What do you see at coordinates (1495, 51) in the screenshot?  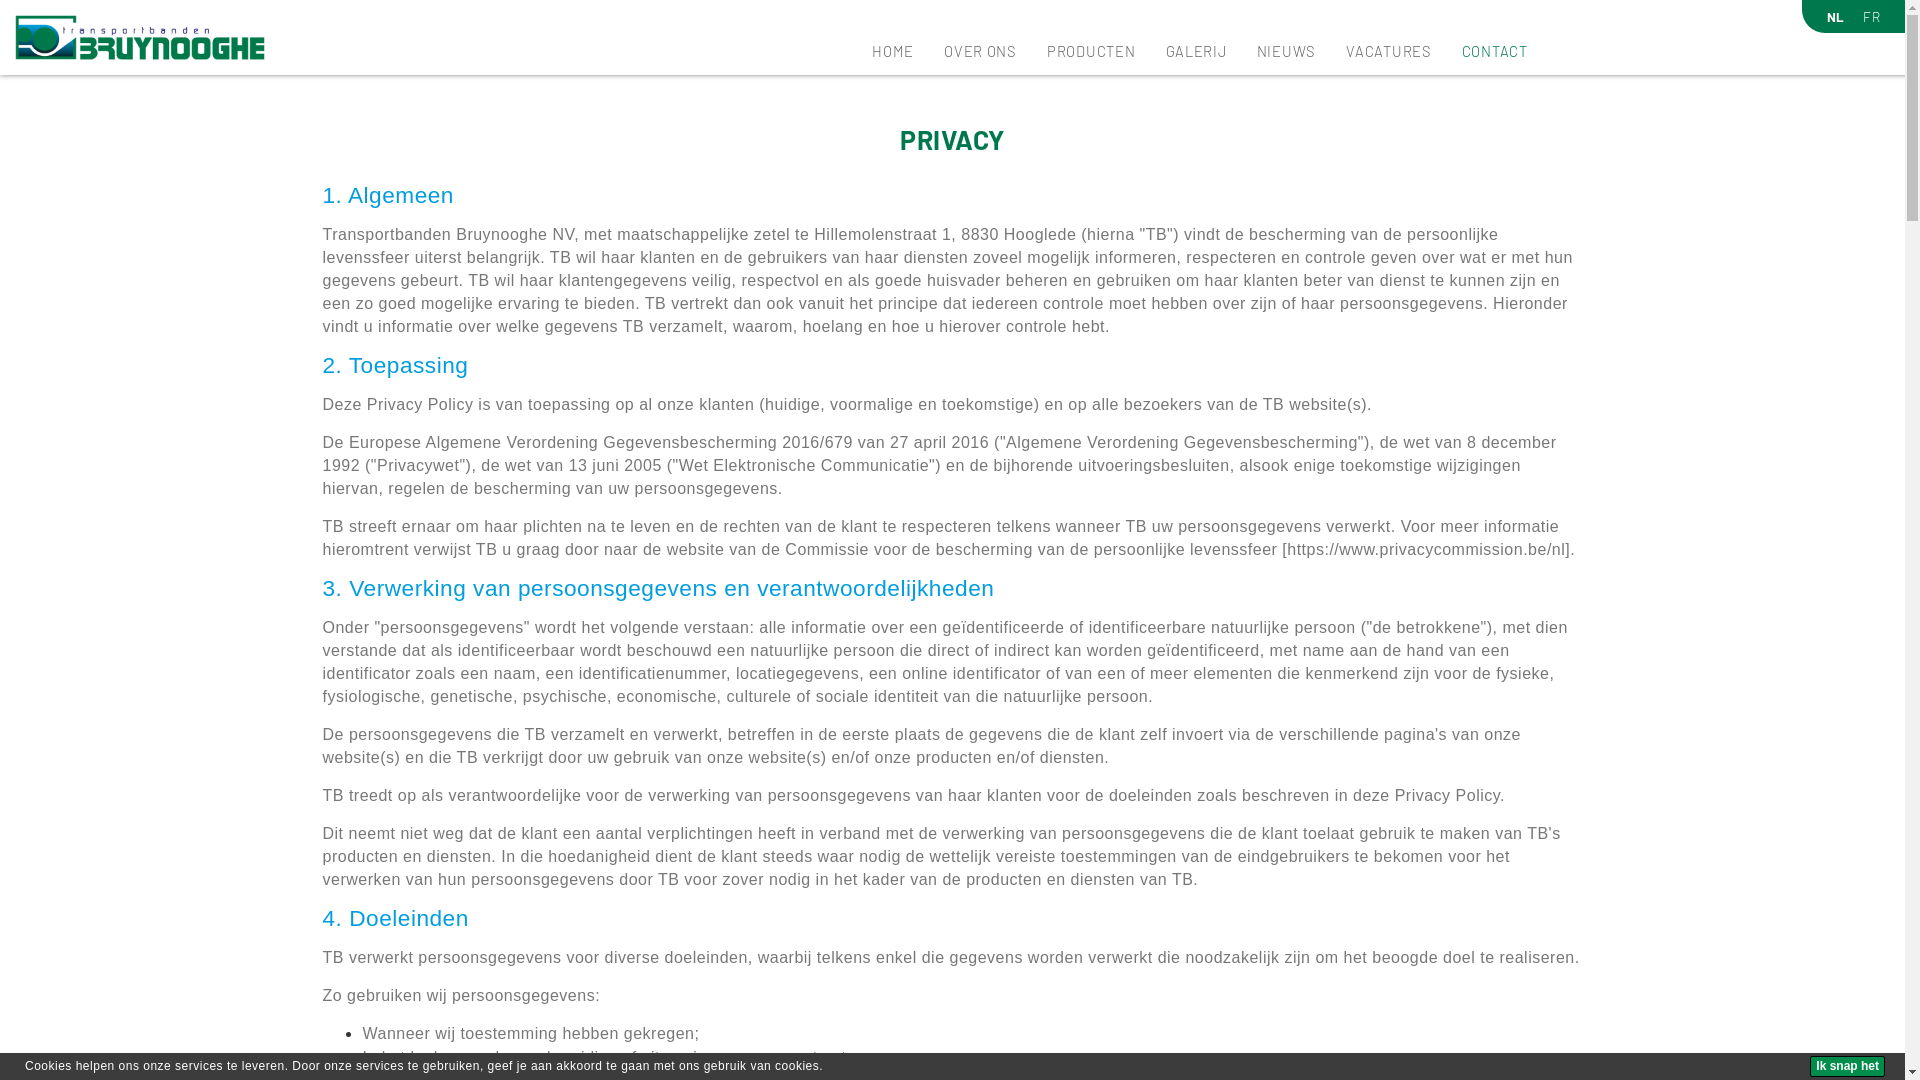 I see `CONTACT` at bounding box center [1495, 51].